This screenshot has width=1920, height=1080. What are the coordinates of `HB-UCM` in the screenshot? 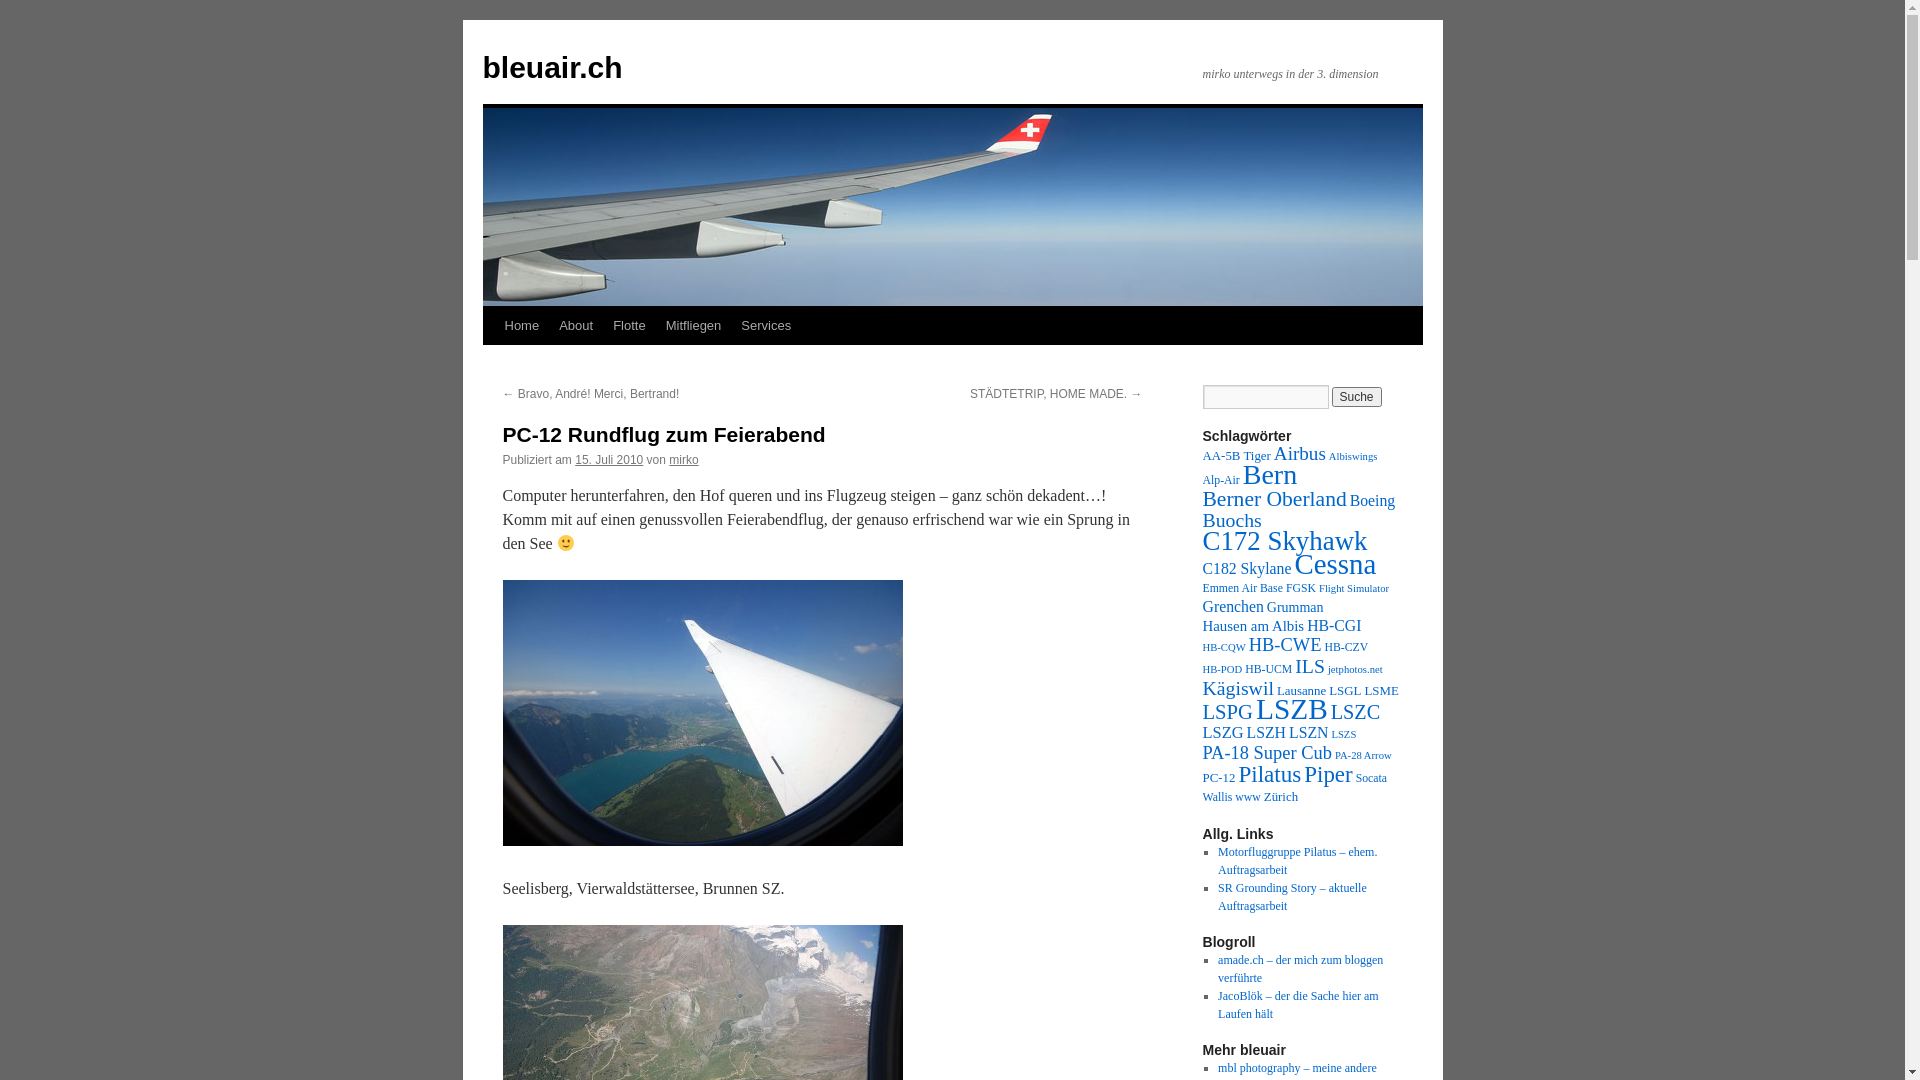 It's located at (1268, 670).